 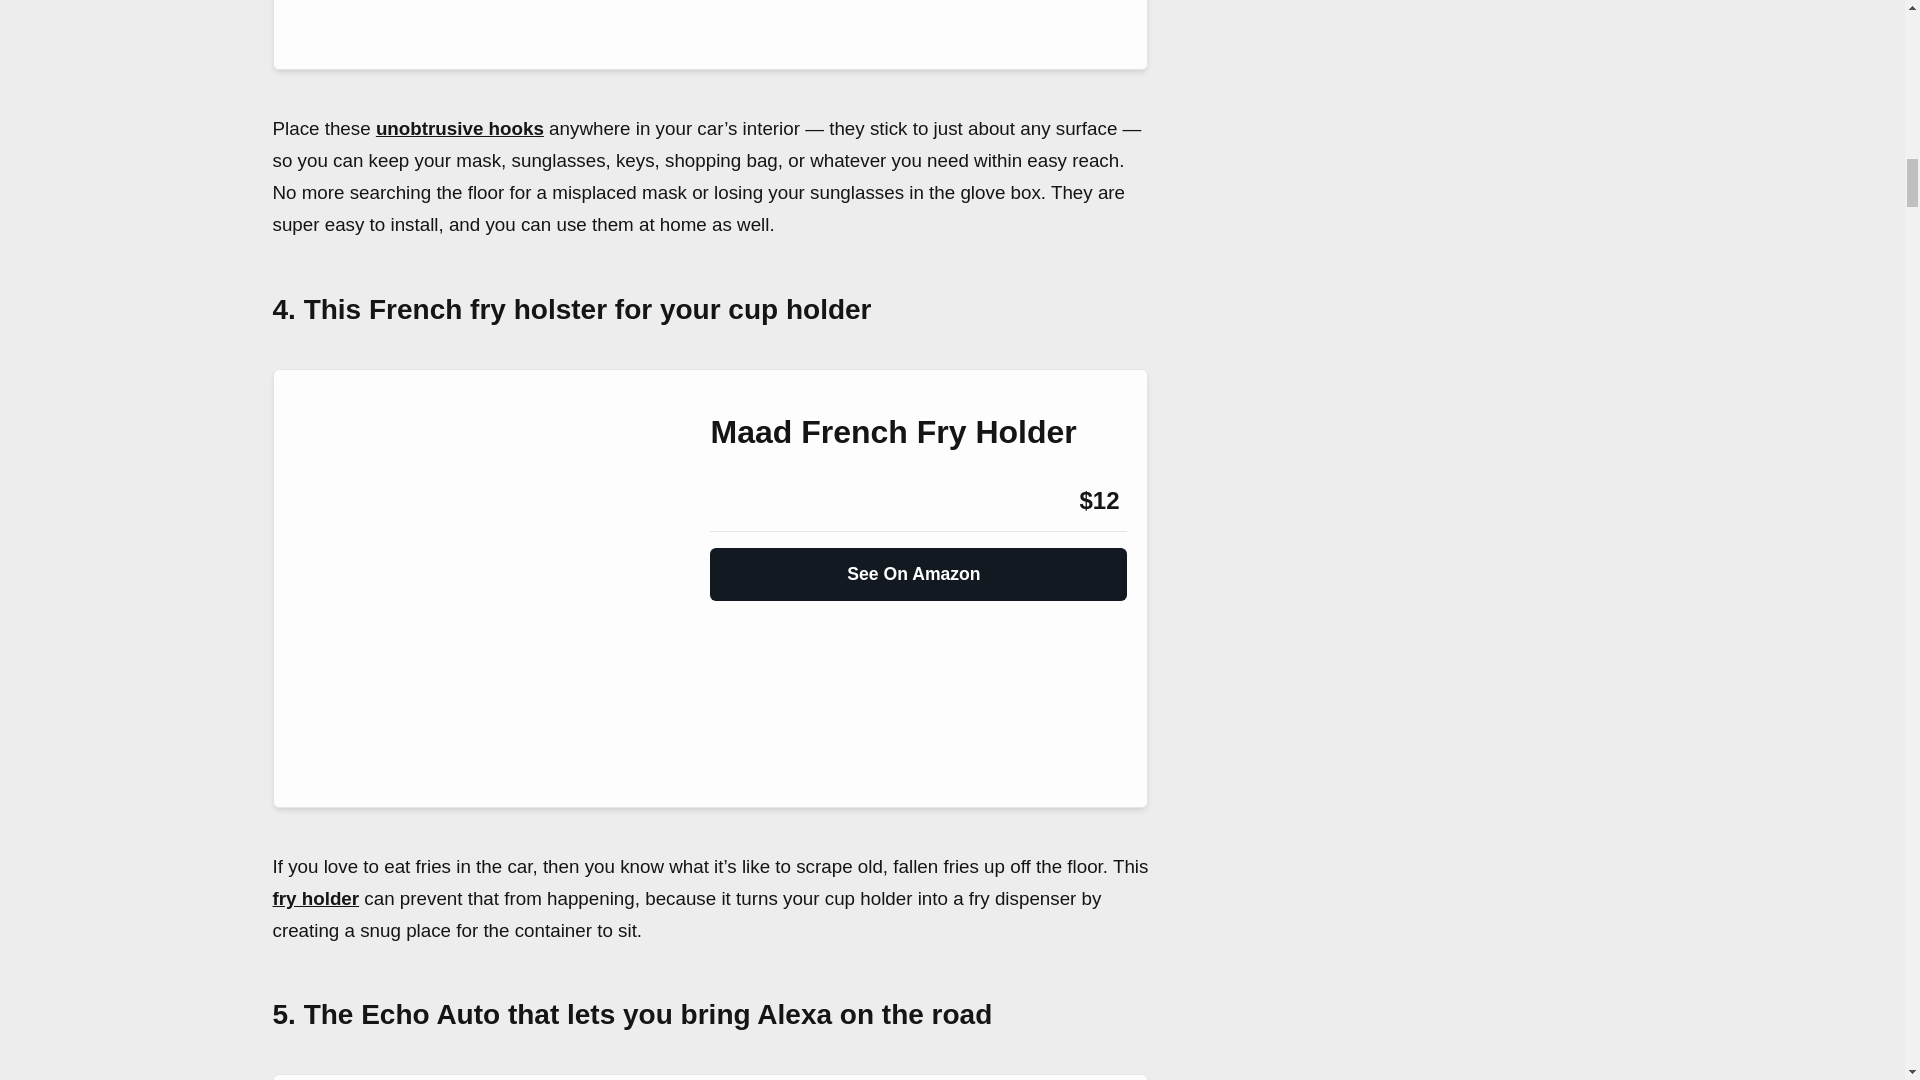 What do you see at coordinates (918, 566) in the screenshot?
I see `See On Amazon` at bounding box center [918, 566].